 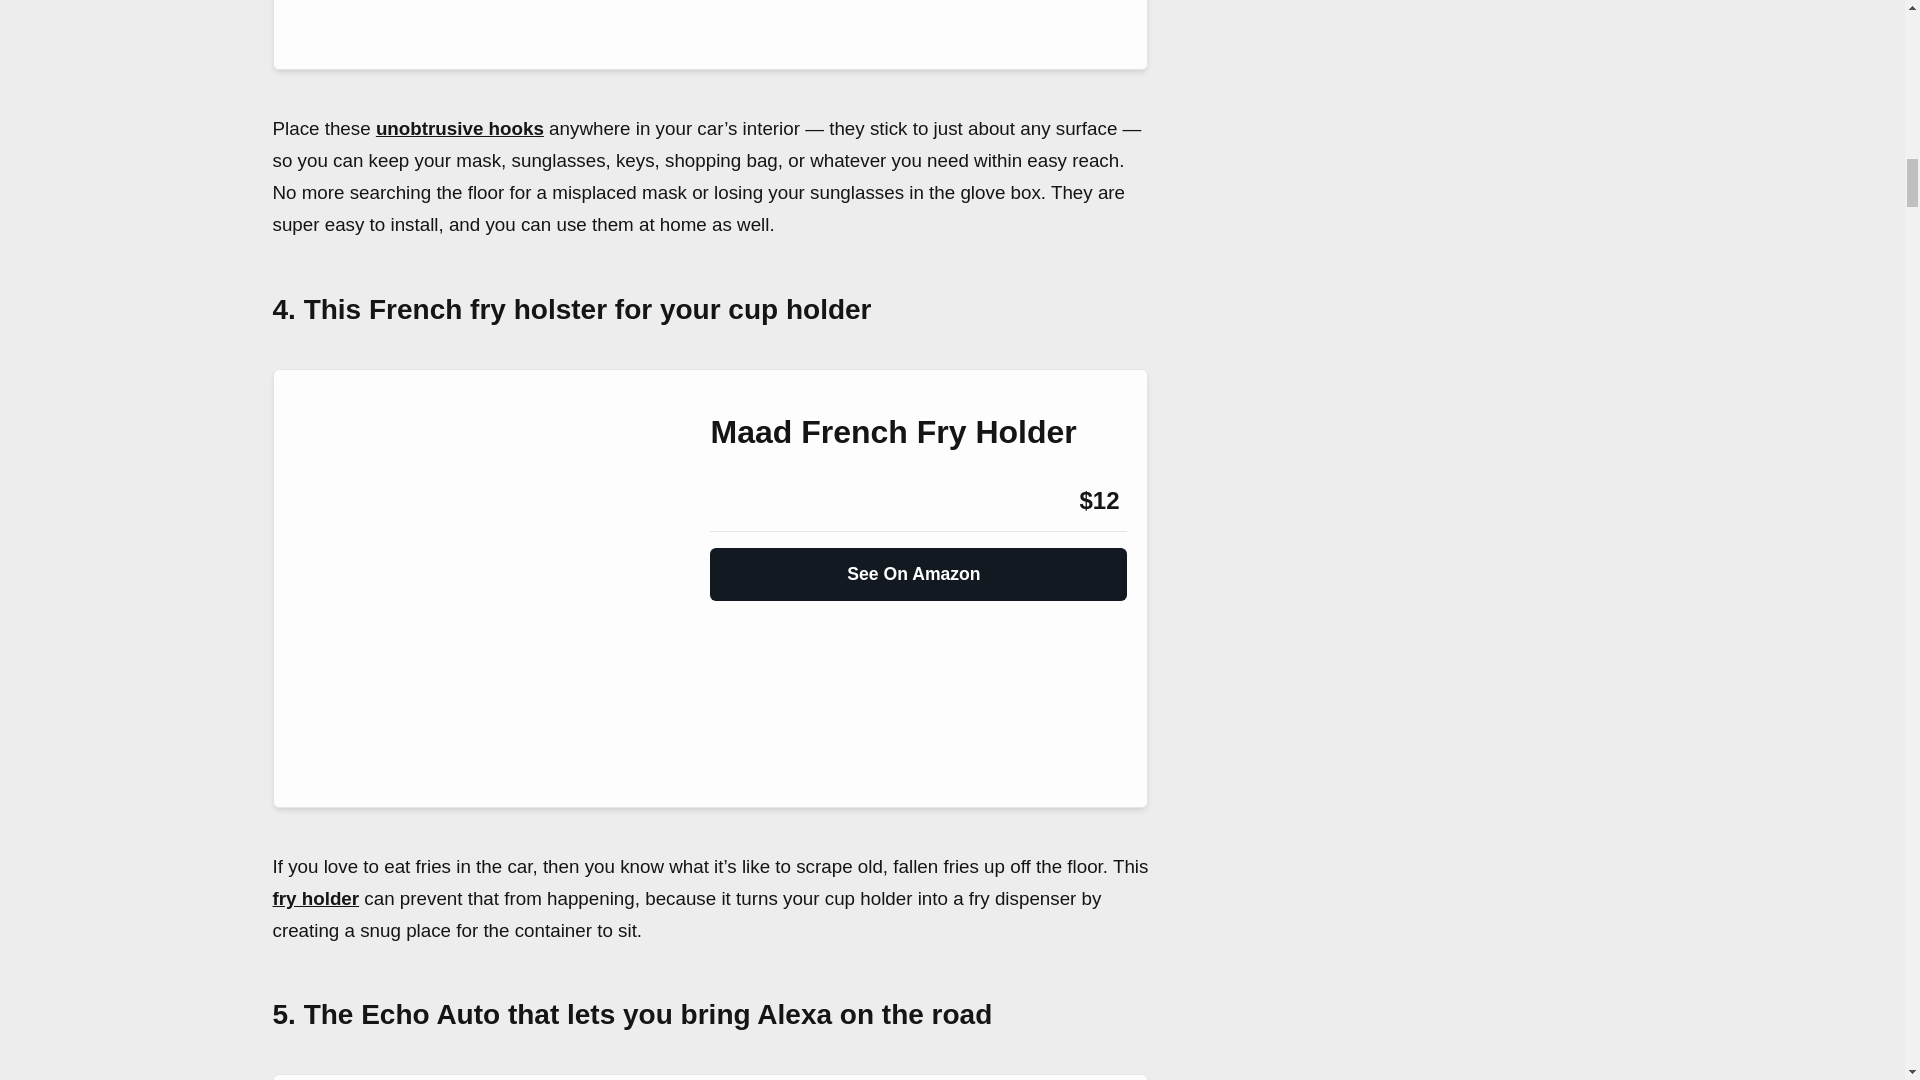 What do you see at coordinates (918, 566) in the screenshot?
I see `See On Amazon` at bounding box center [918, 566].